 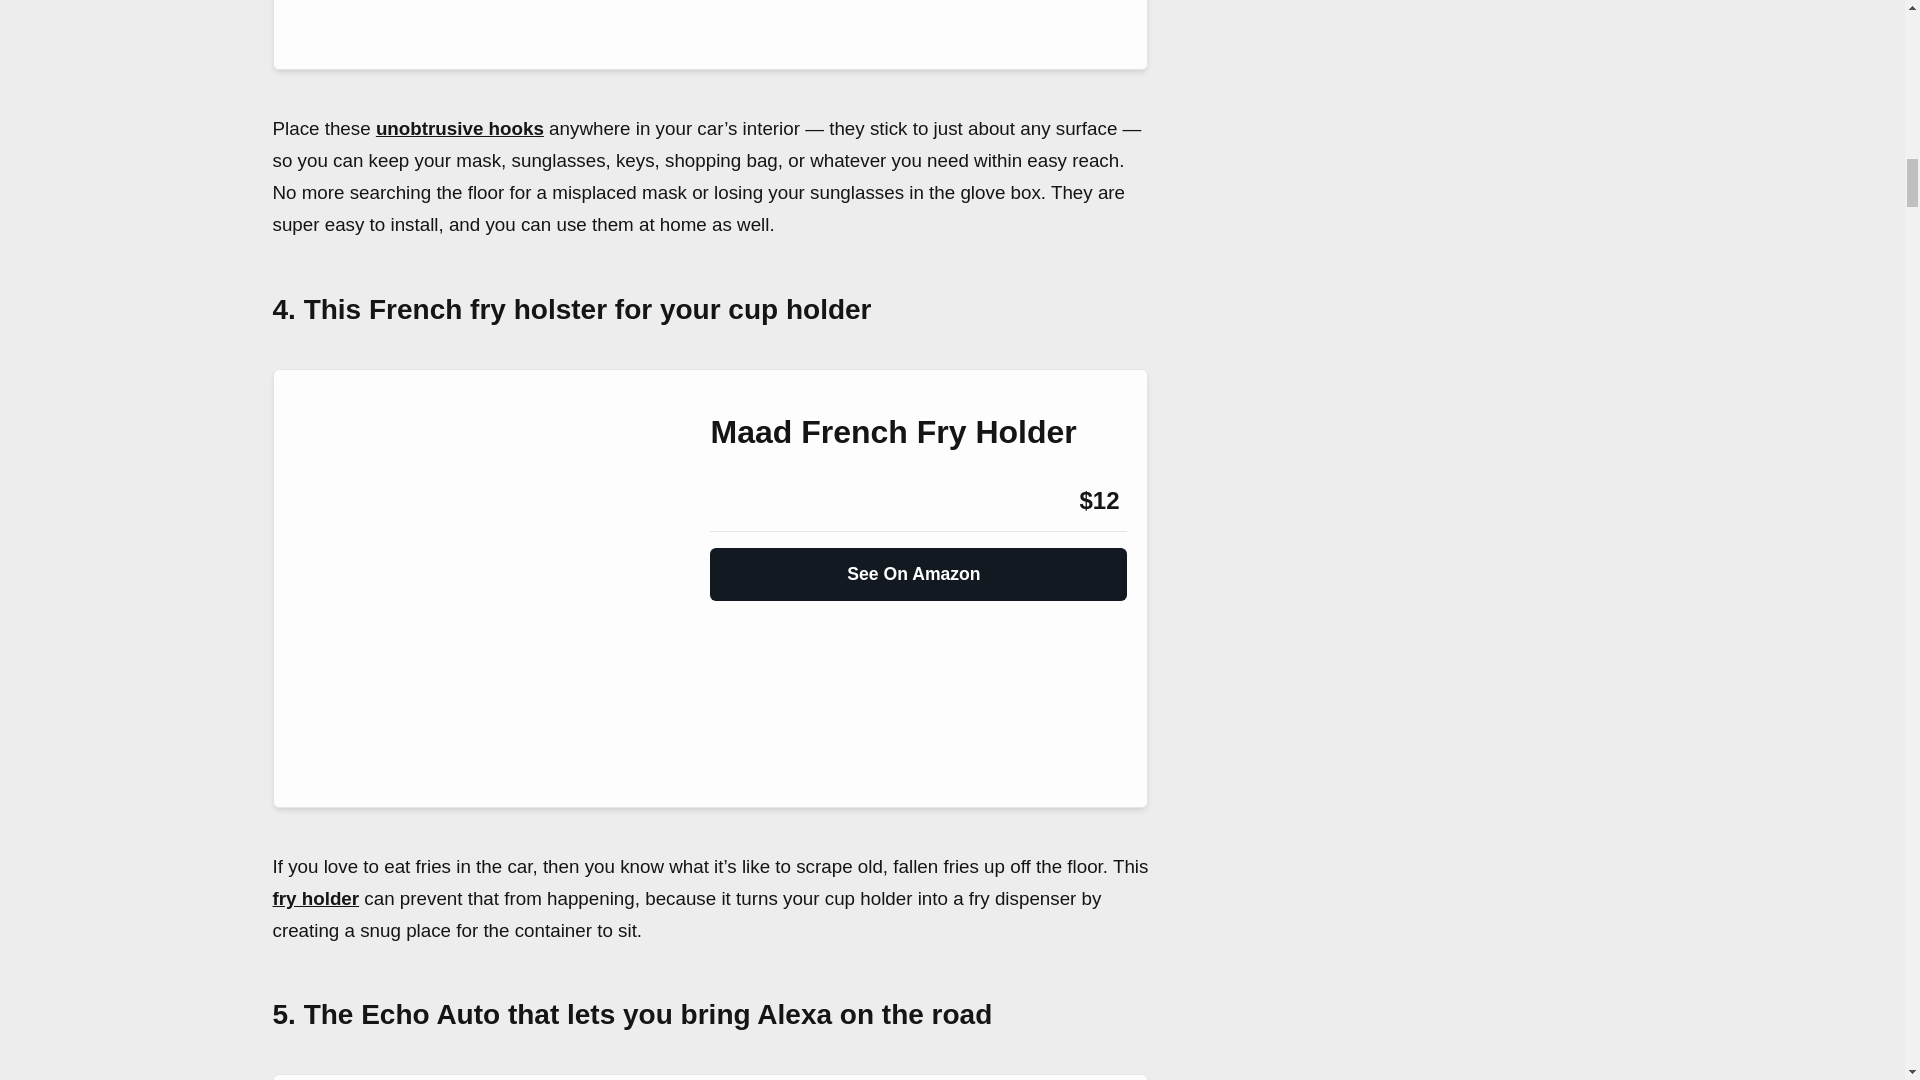 What do you see at coordinates (918, 566) in the screenshot?
I see `See On Amazon` at bounding box center [918, 566].